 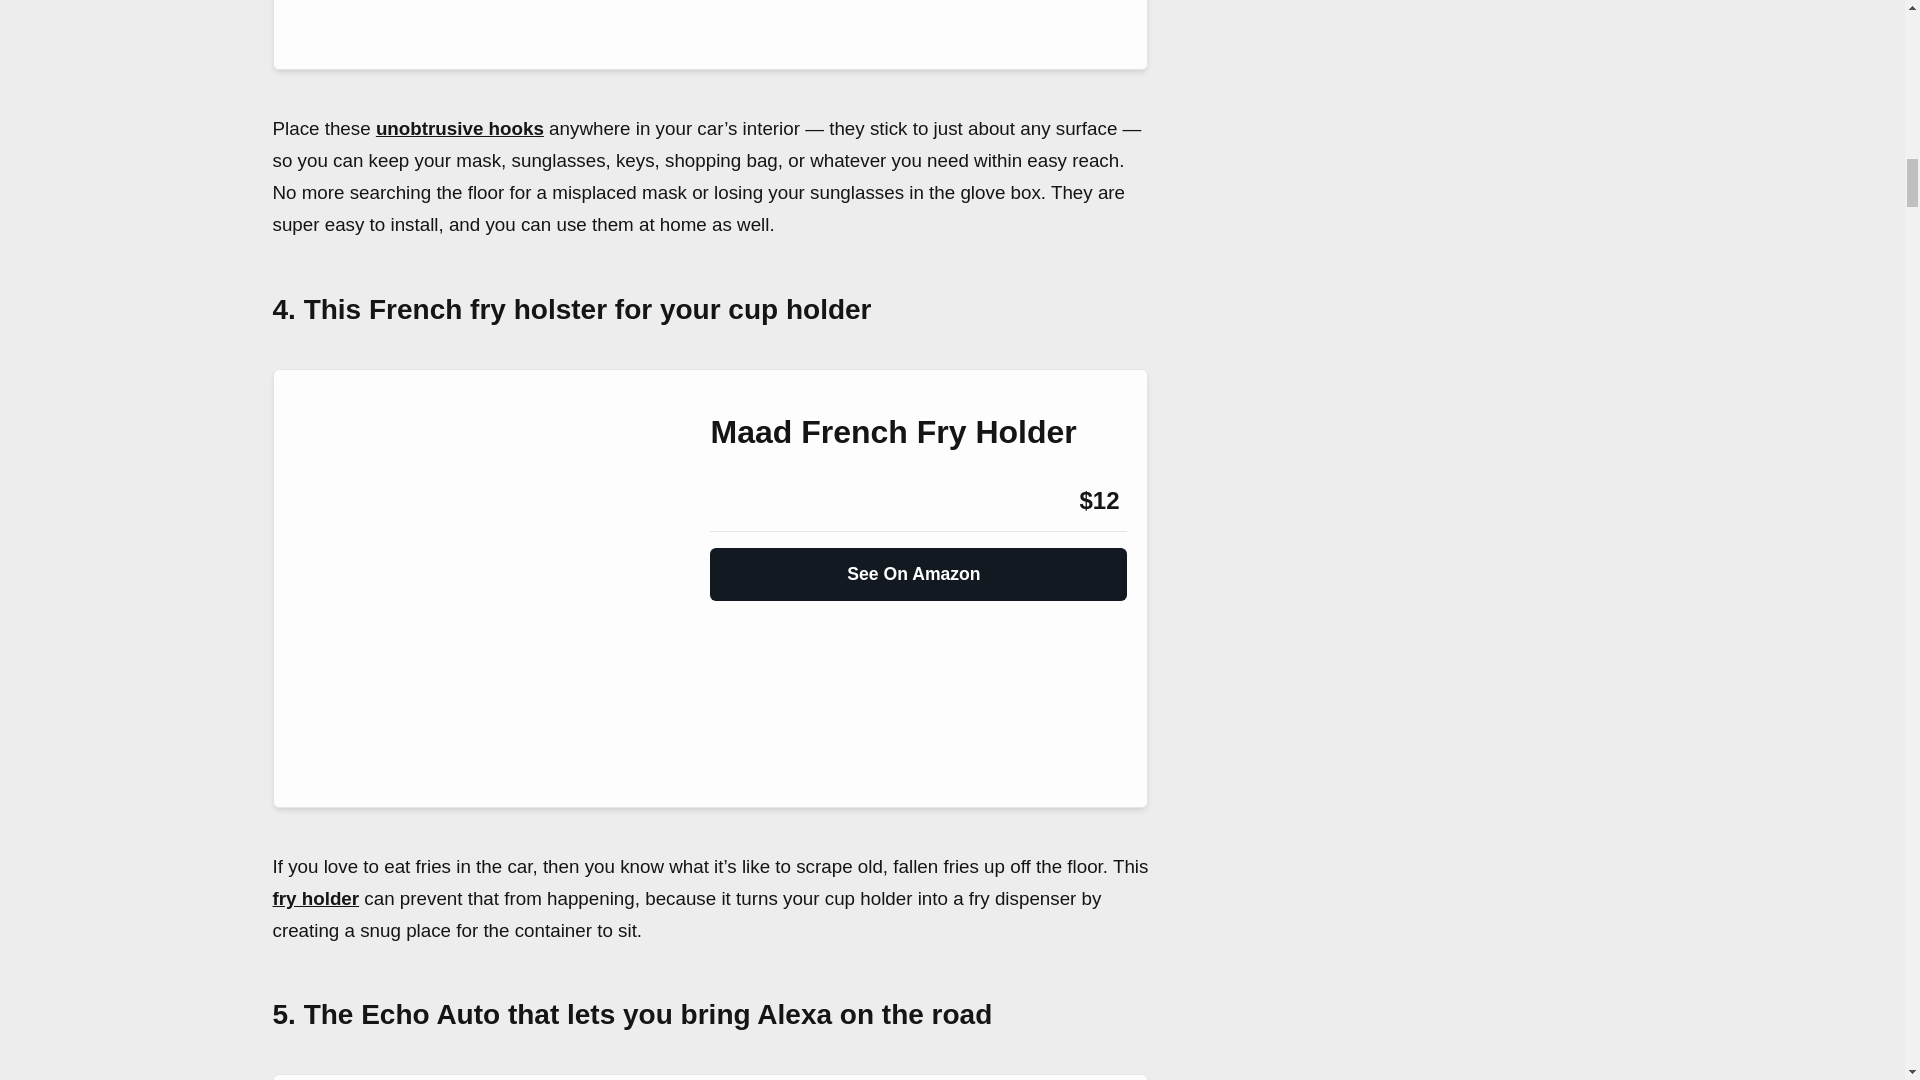 What do you see at coordinates (918, 566) in the screenshot?
I see `See On Amazon` at bounding box center [918, 566].